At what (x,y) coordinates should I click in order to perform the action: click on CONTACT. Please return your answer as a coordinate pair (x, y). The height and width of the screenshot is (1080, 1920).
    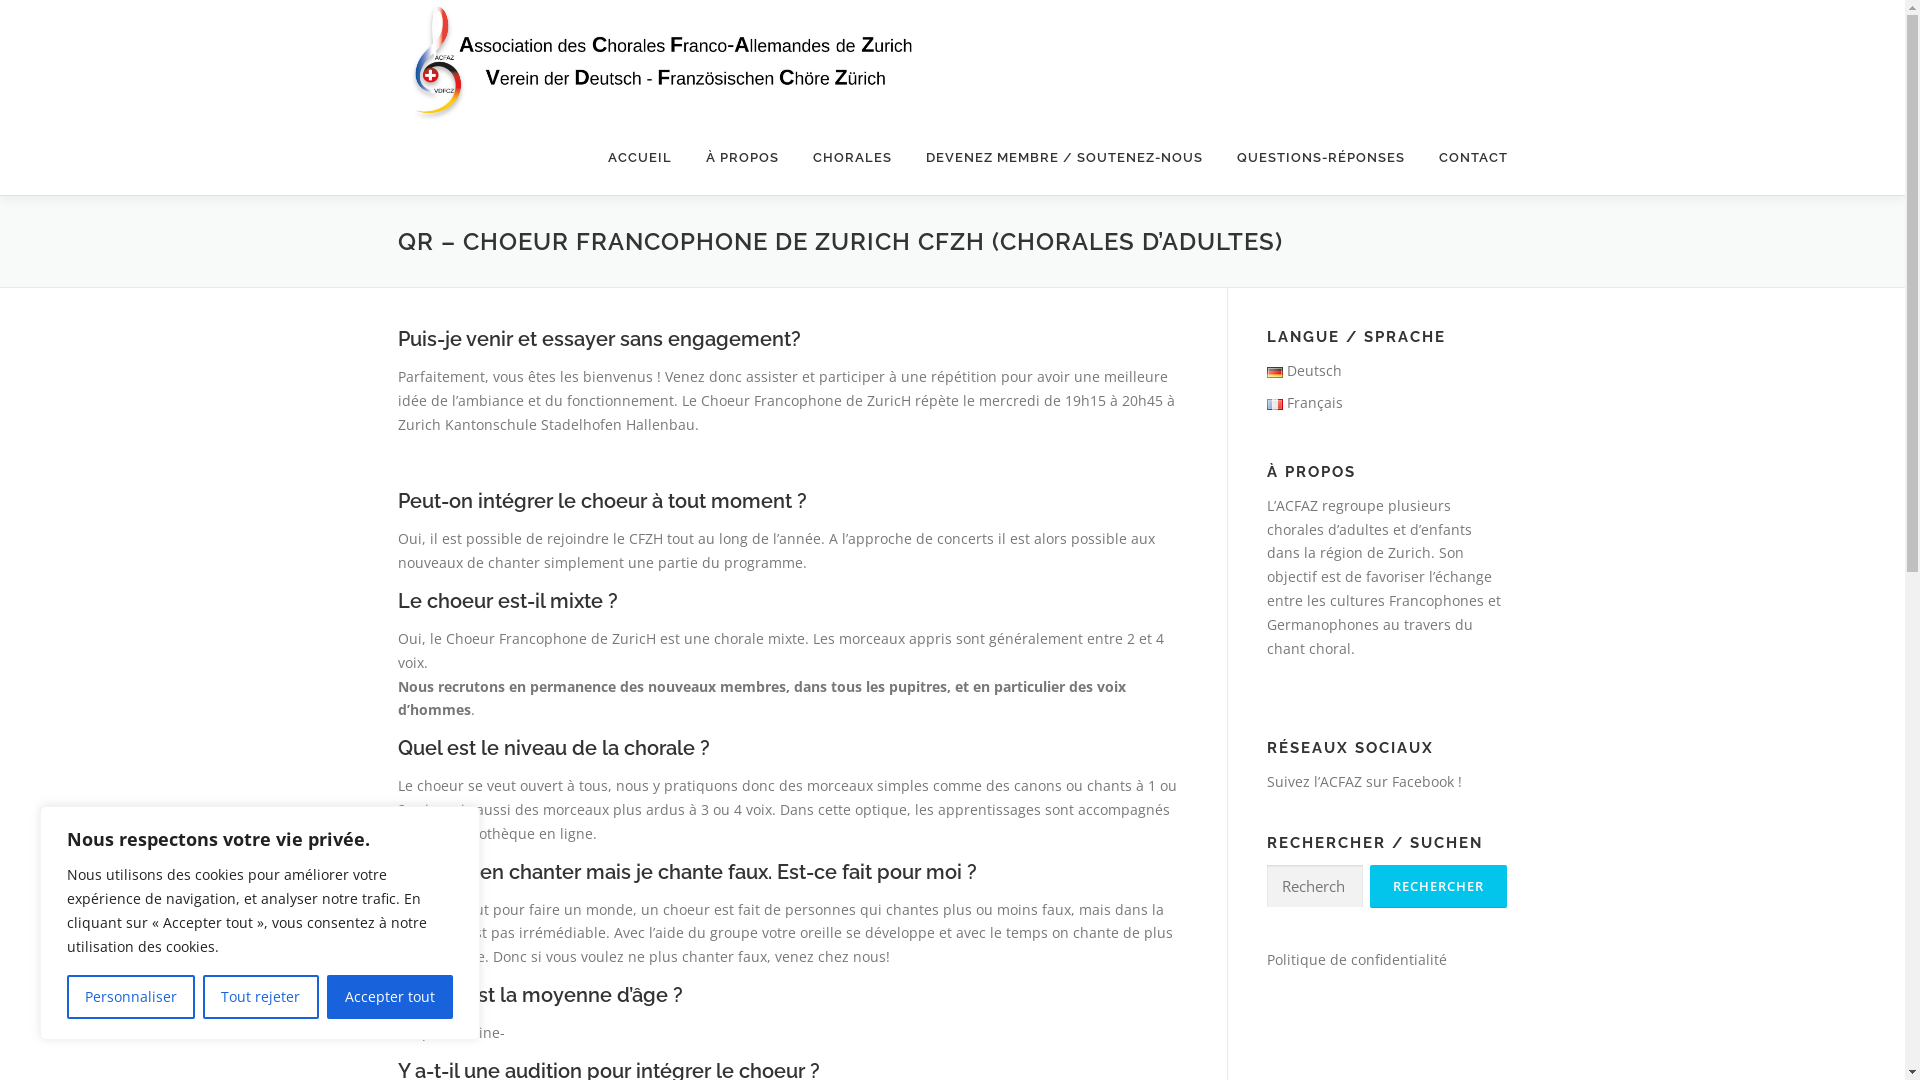
    Looking at the image, I should click on (1465, 158).